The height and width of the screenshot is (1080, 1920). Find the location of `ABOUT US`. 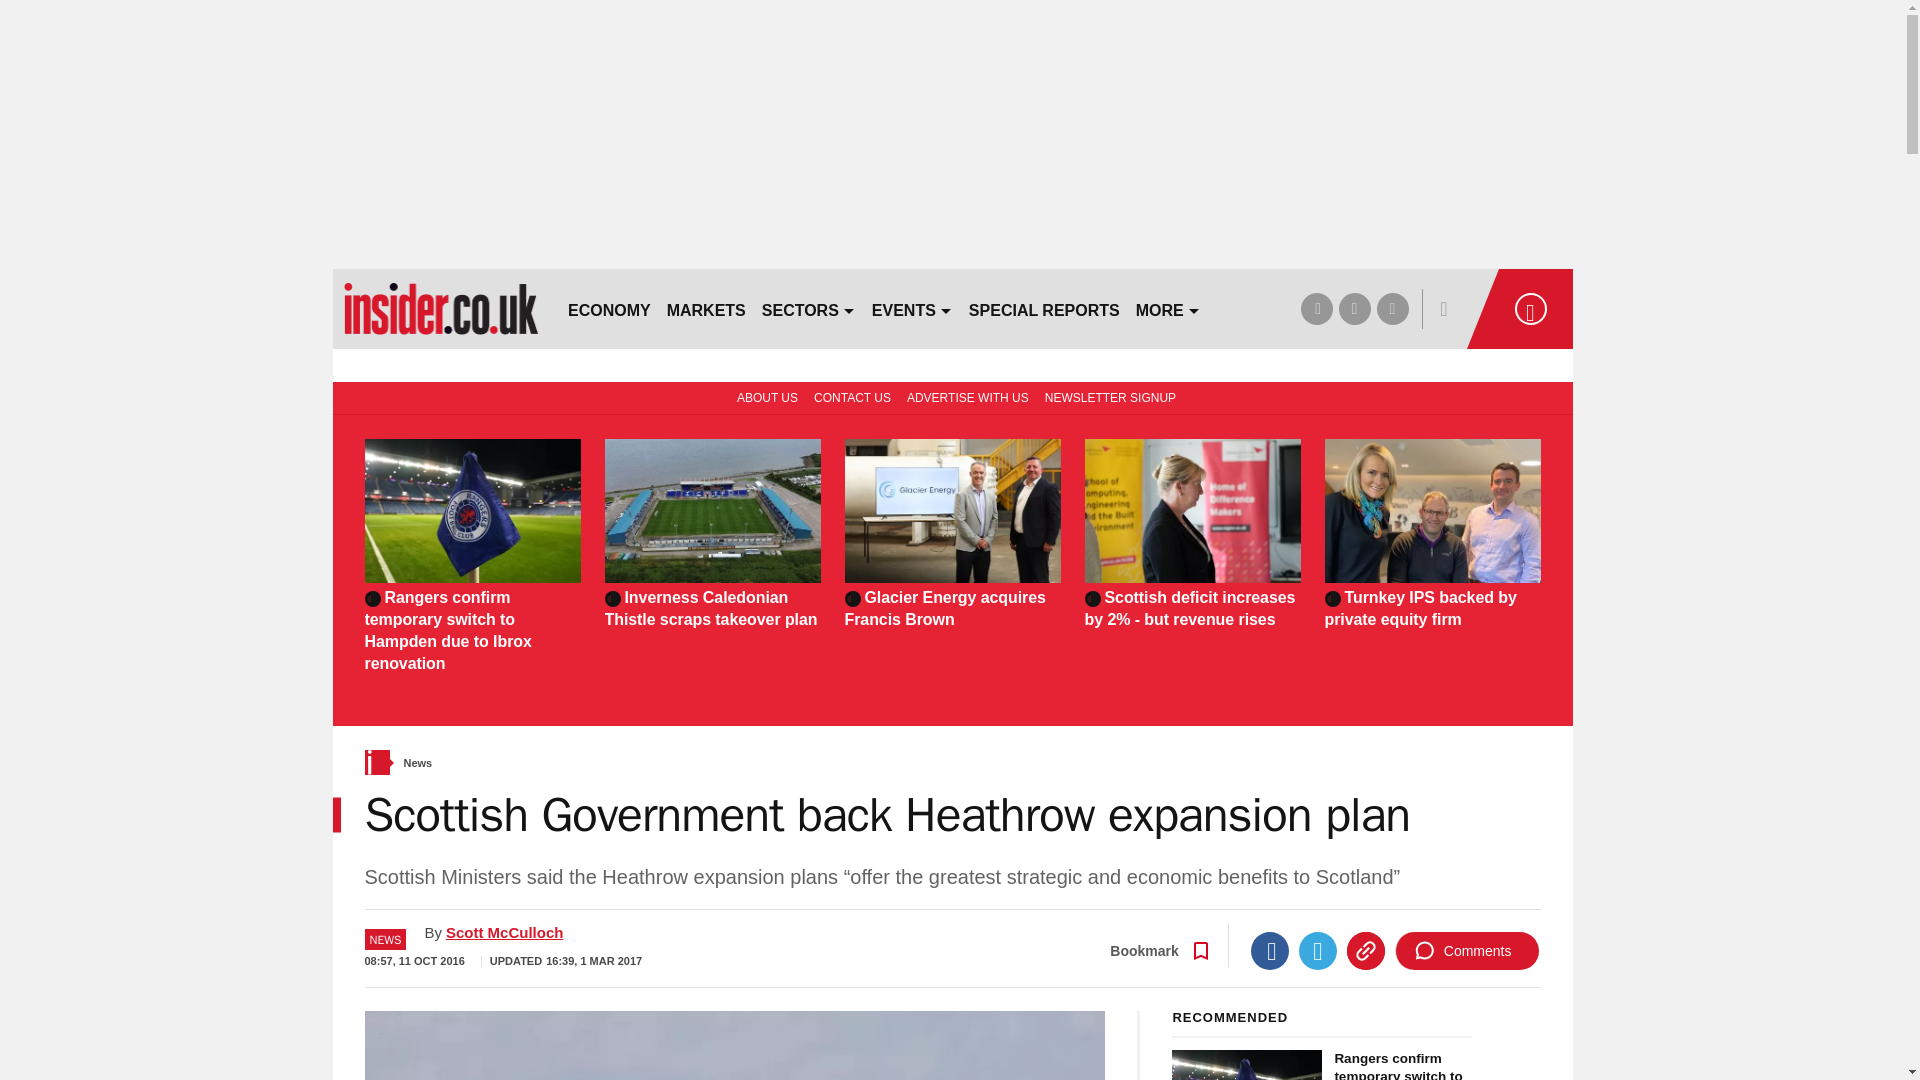

ABOUT US is located at coordinates (764, 396).